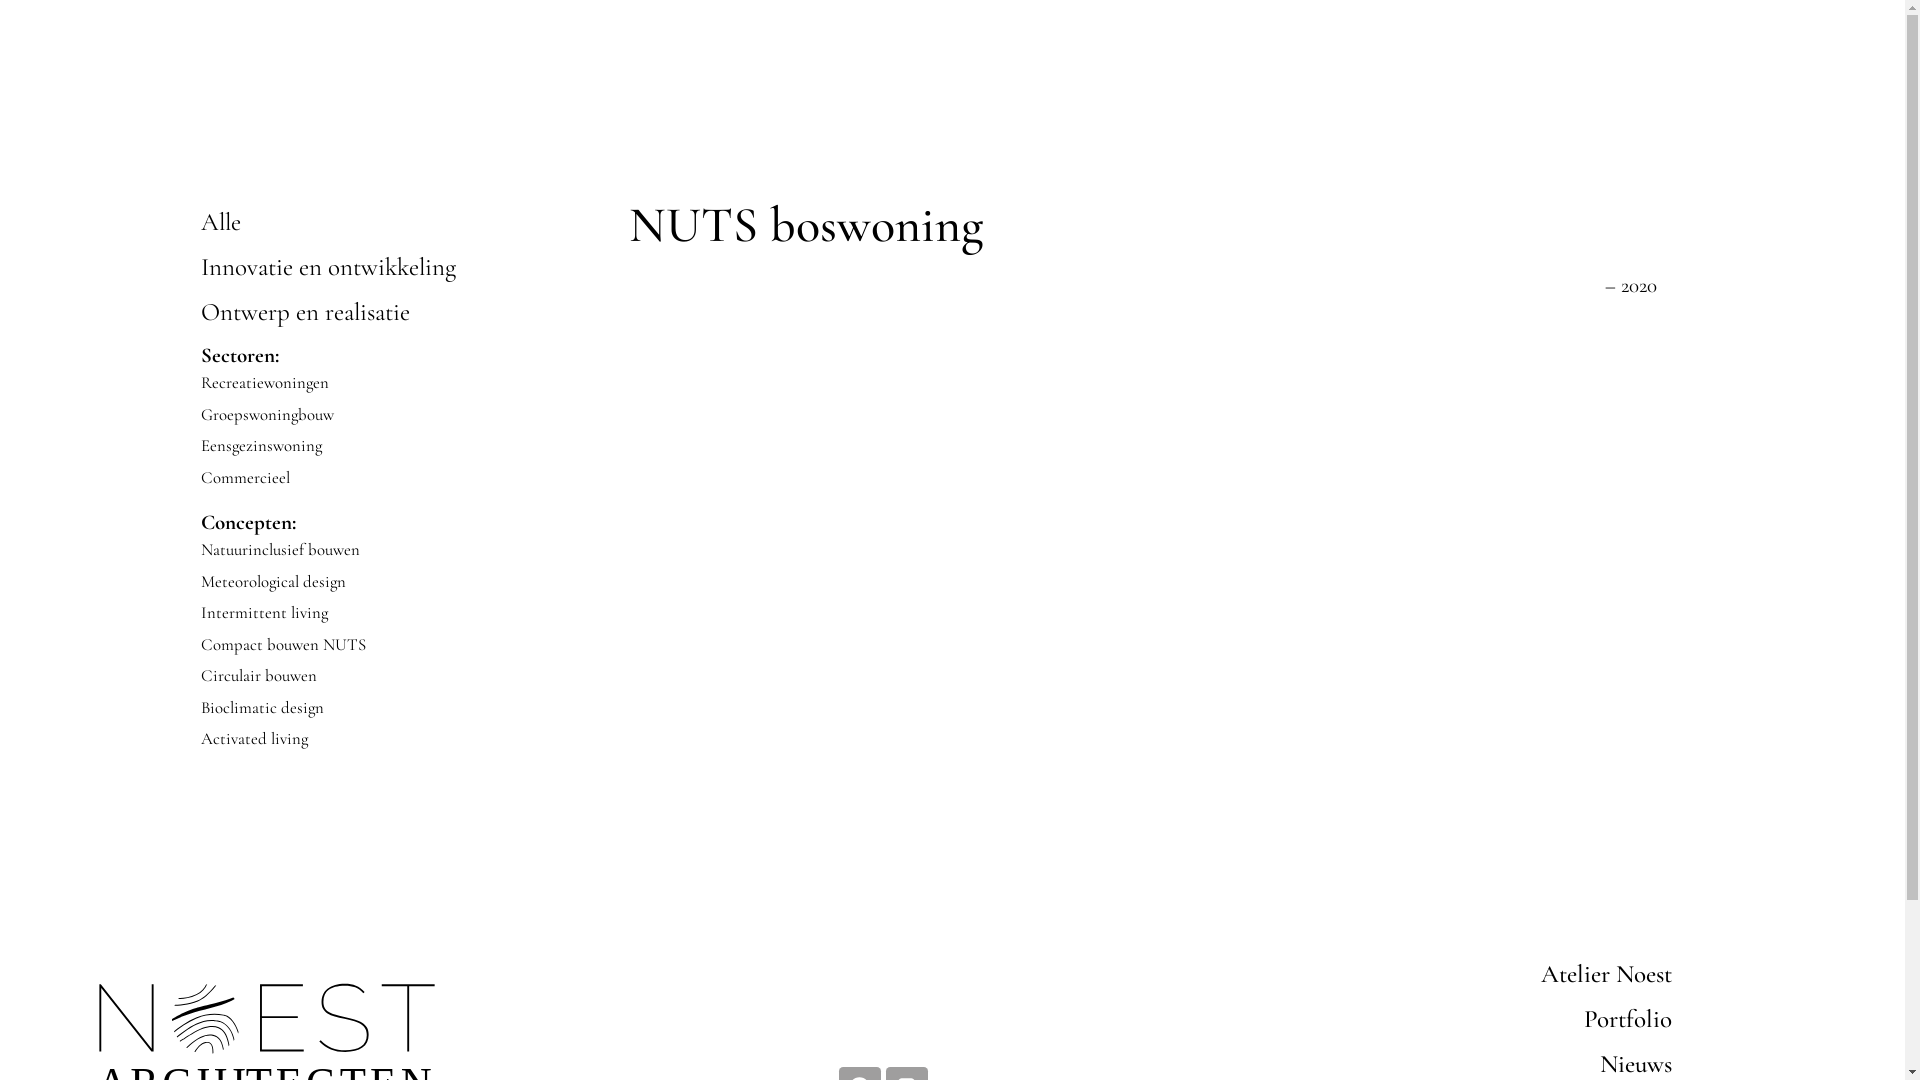 The height and width of the screenshot is (1080, 1920). What do you see at coordinates (264, 612) in the screenshot?
I see `Intermittent living` at bounding box center [264, 612].